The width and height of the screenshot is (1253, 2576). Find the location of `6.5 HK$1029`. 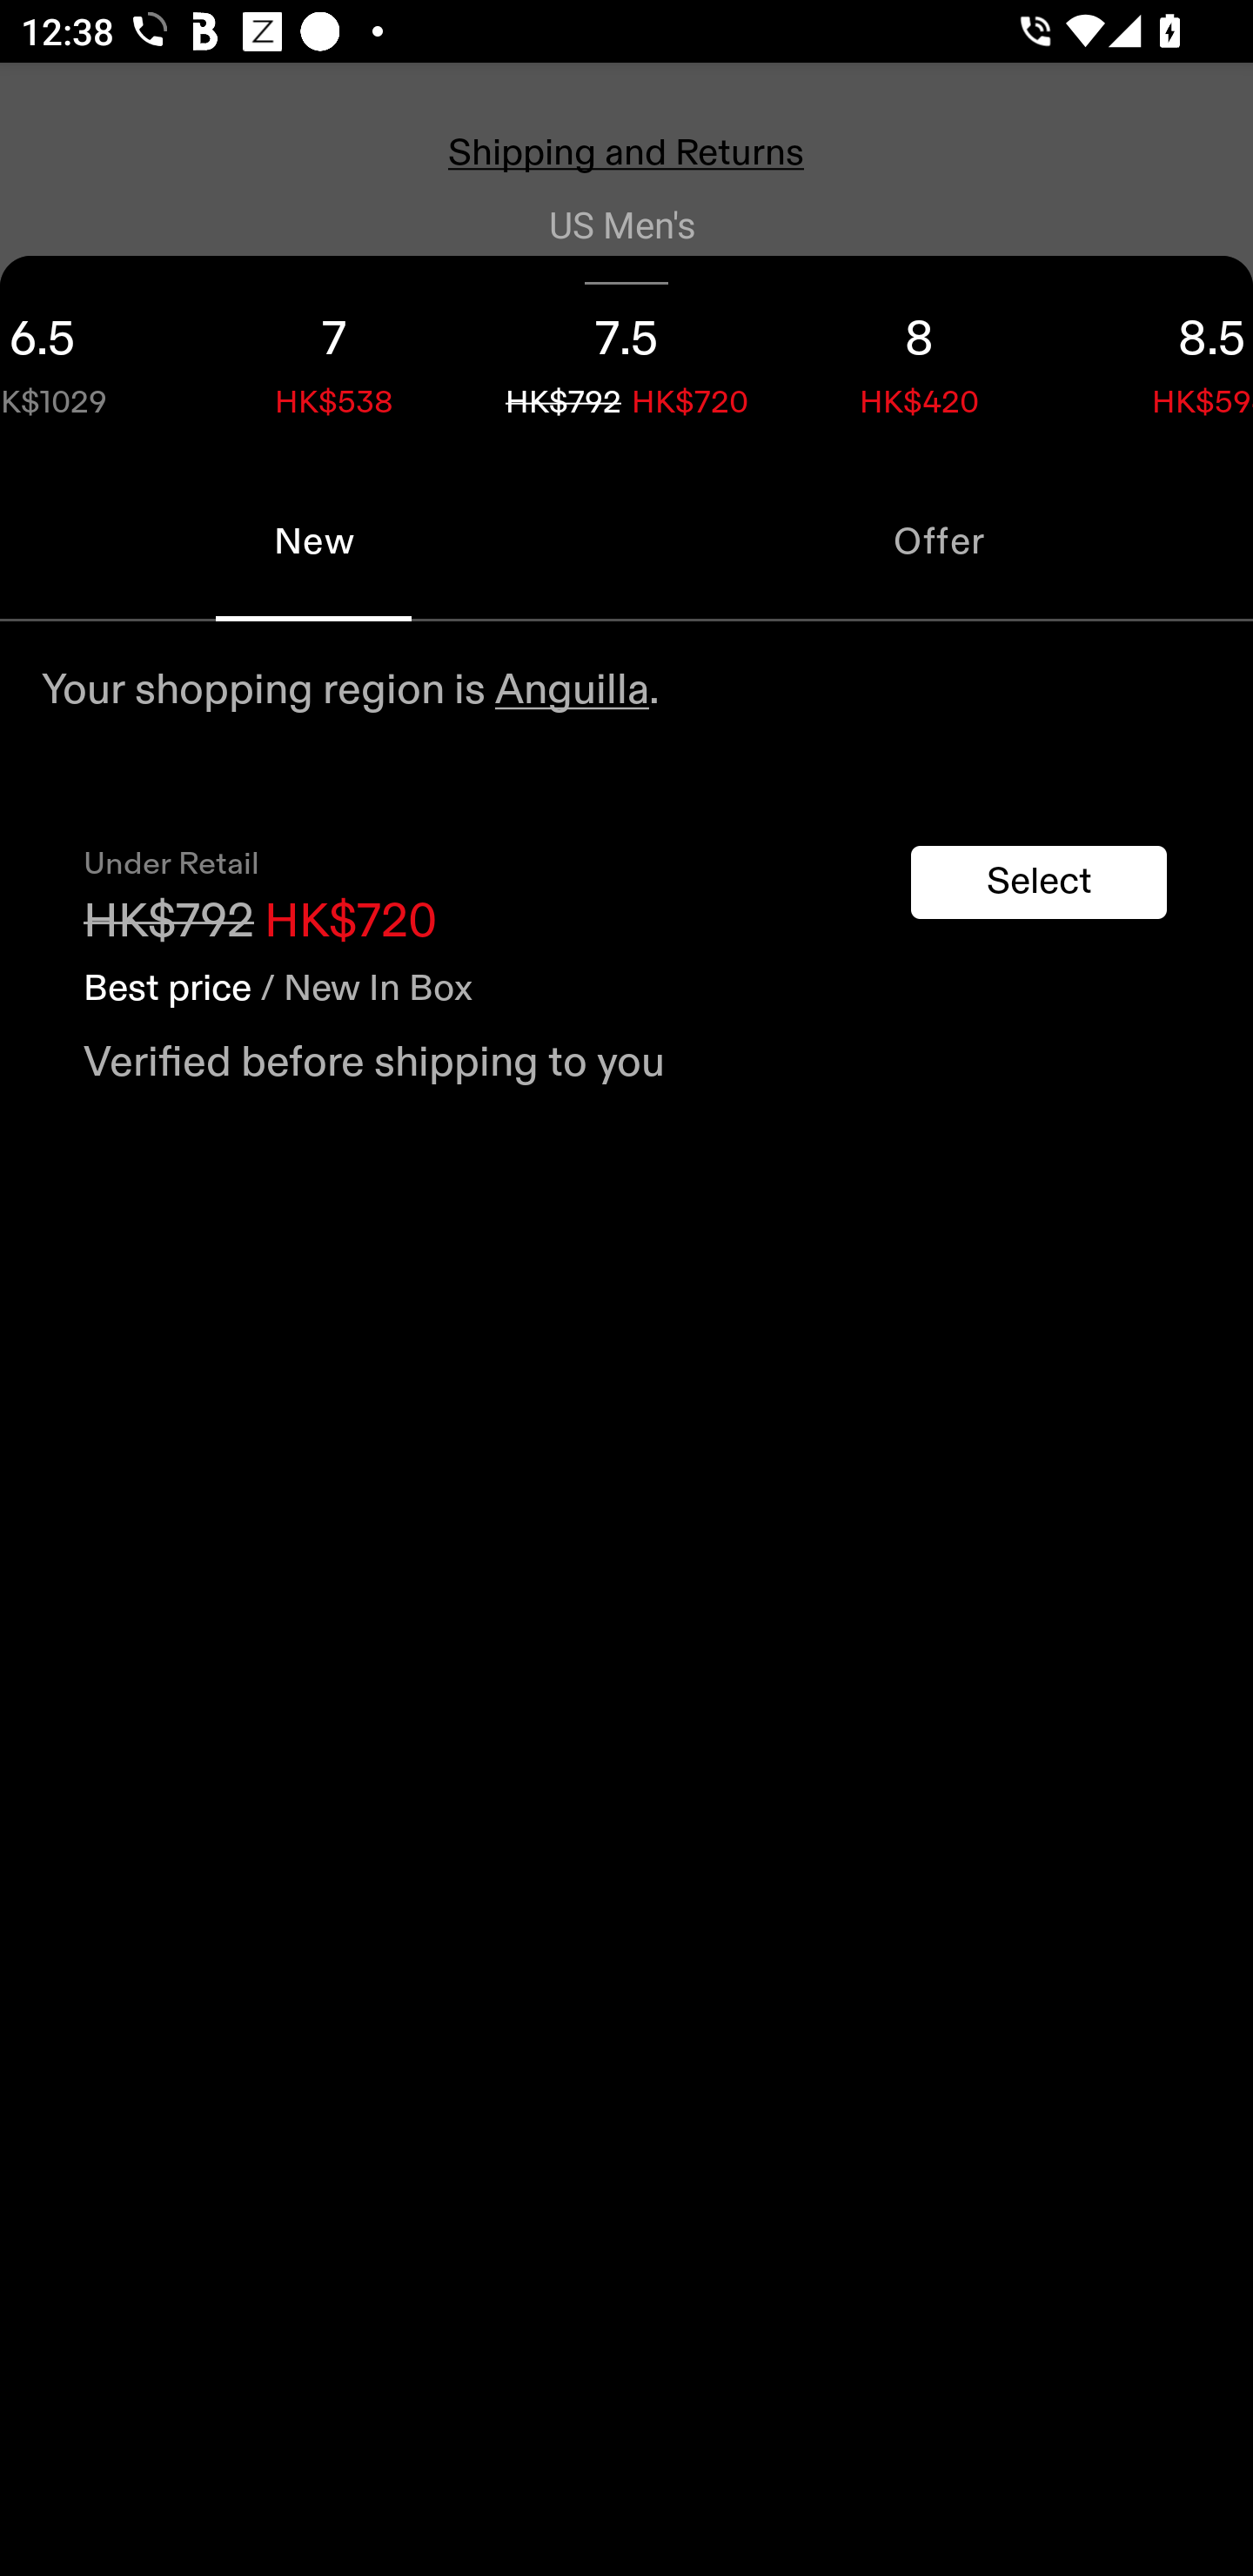

6.5 HK$1029 is located at coordinates (94, 359).